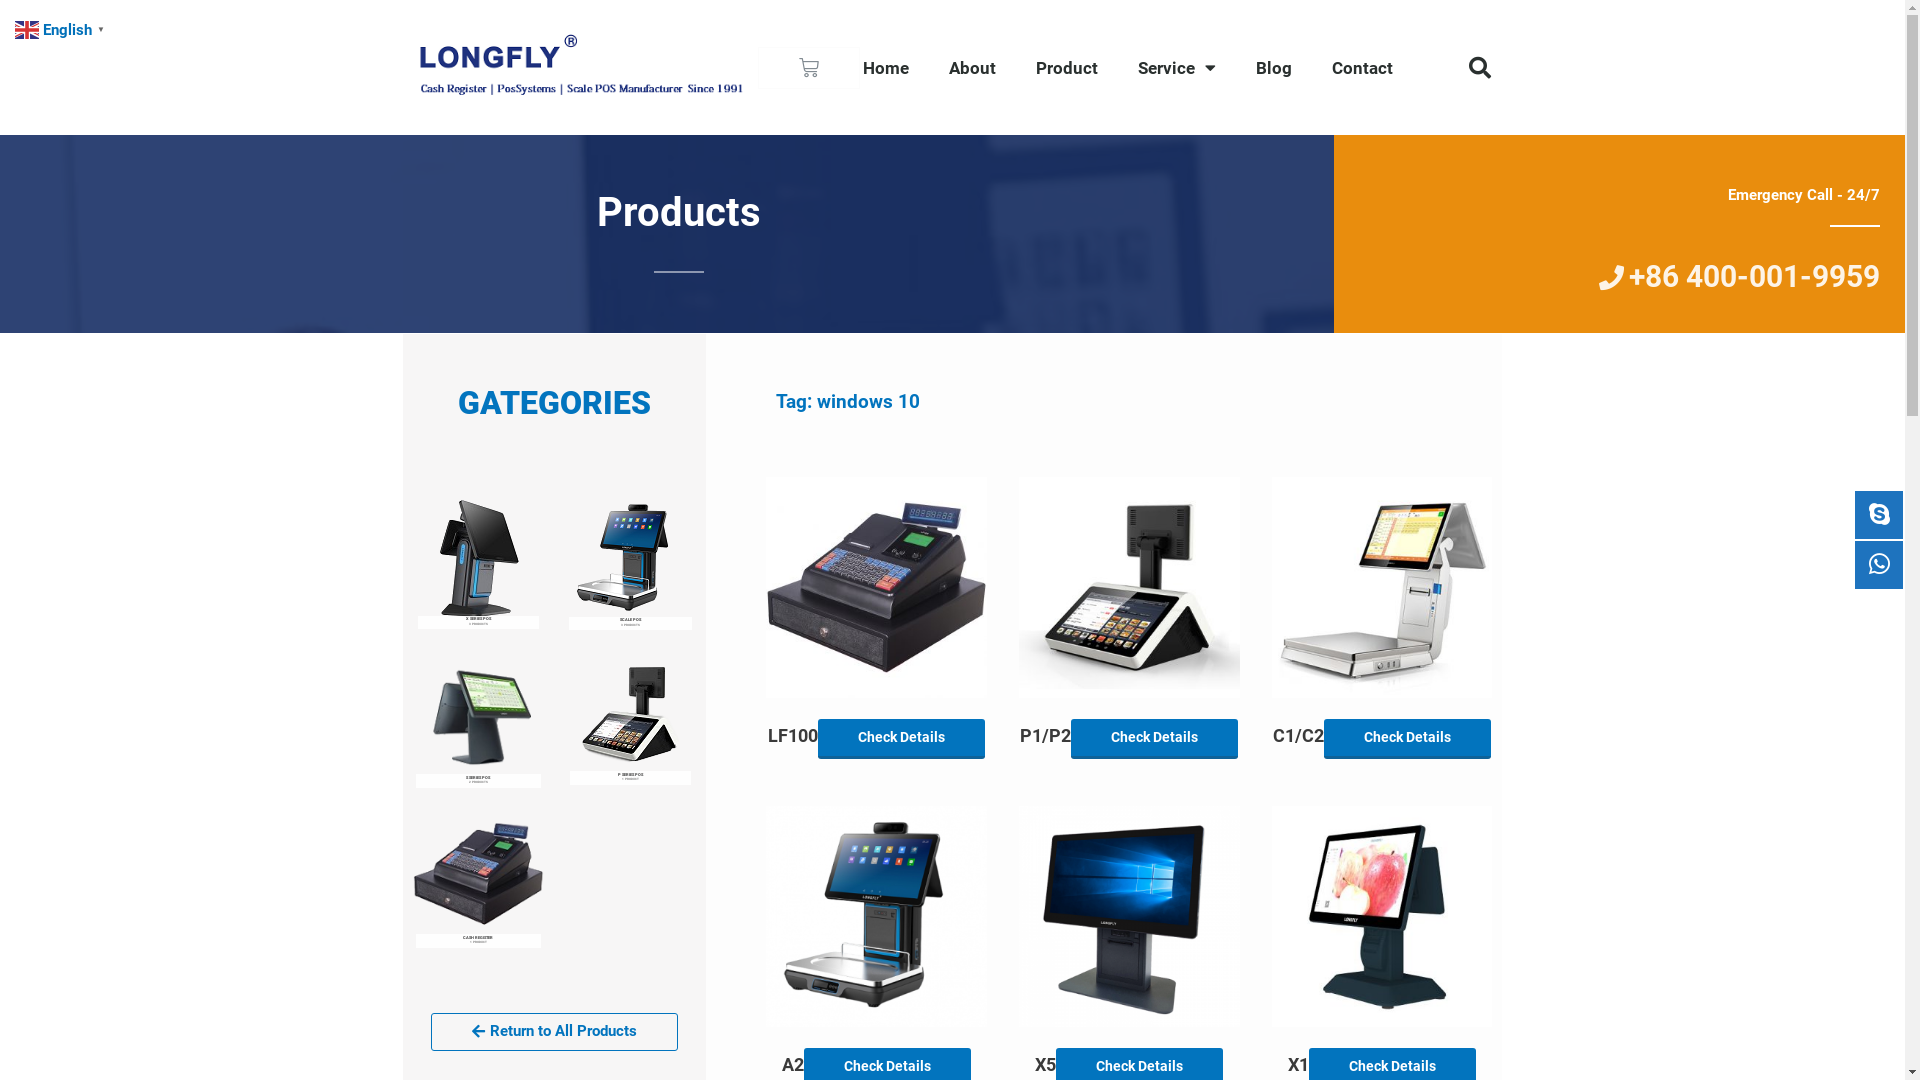 The height and width of the screenshot is (1080, 1920). Describe the element at coordinates (1362, 68) in the screenshot. I see `Contact` at that location.